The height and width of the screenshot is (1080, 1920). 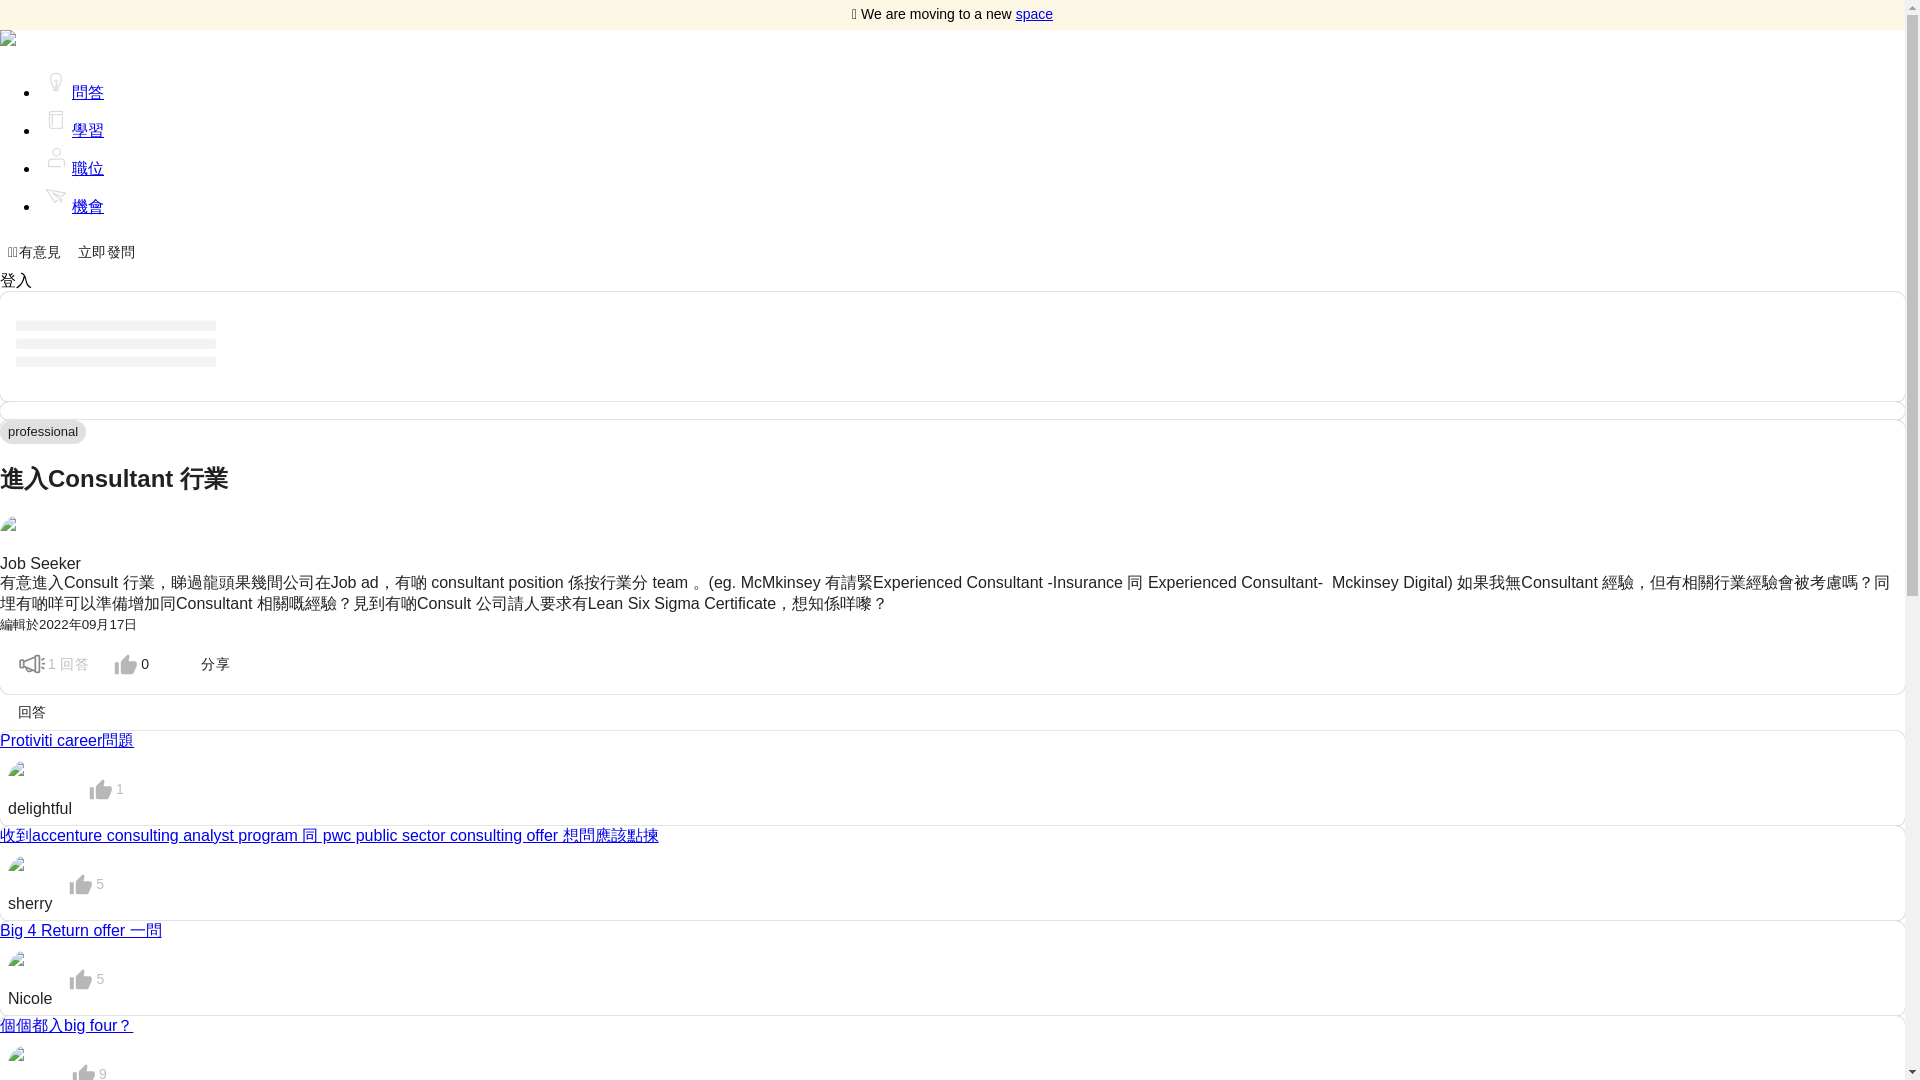 I want to click on 5, so click(x=83, y=978).